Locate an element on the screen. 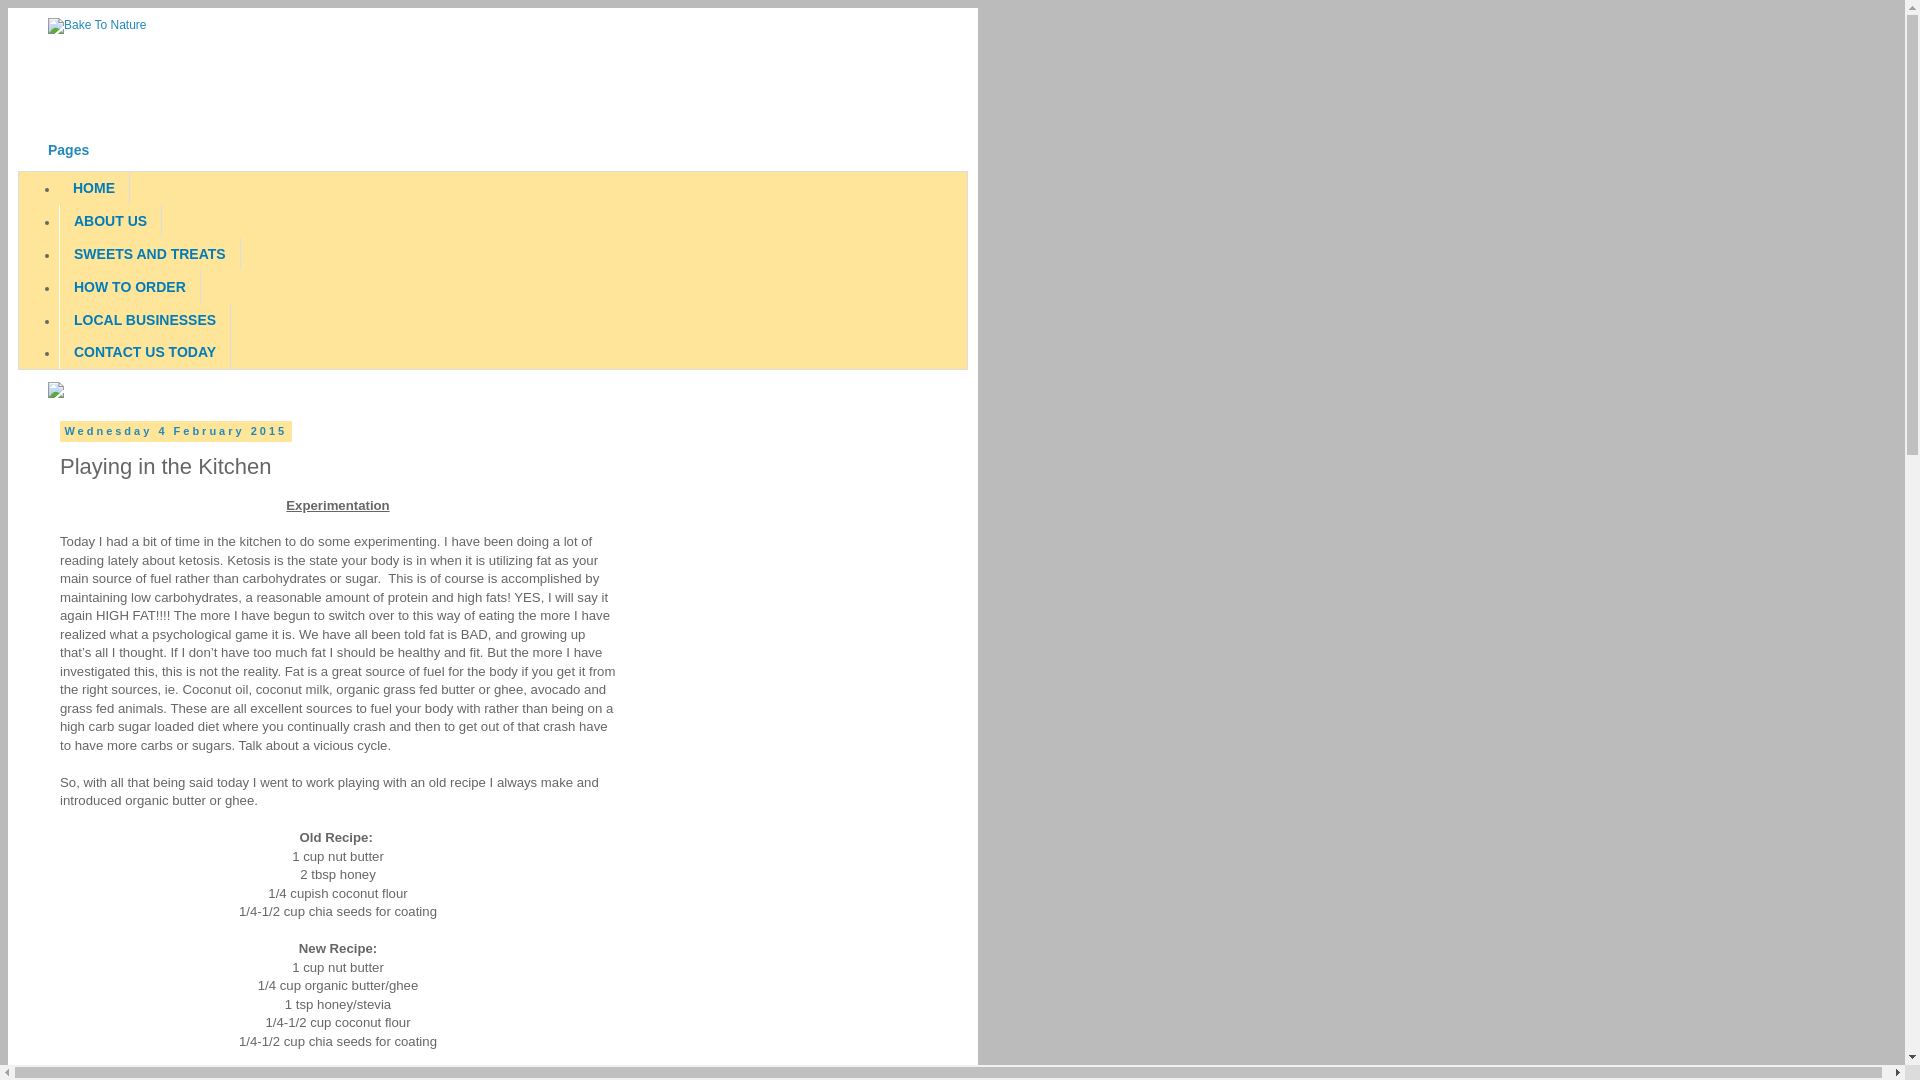 This screenshot has height=1080, width=1920. ABOUT US is located at coordinates (110, 222).